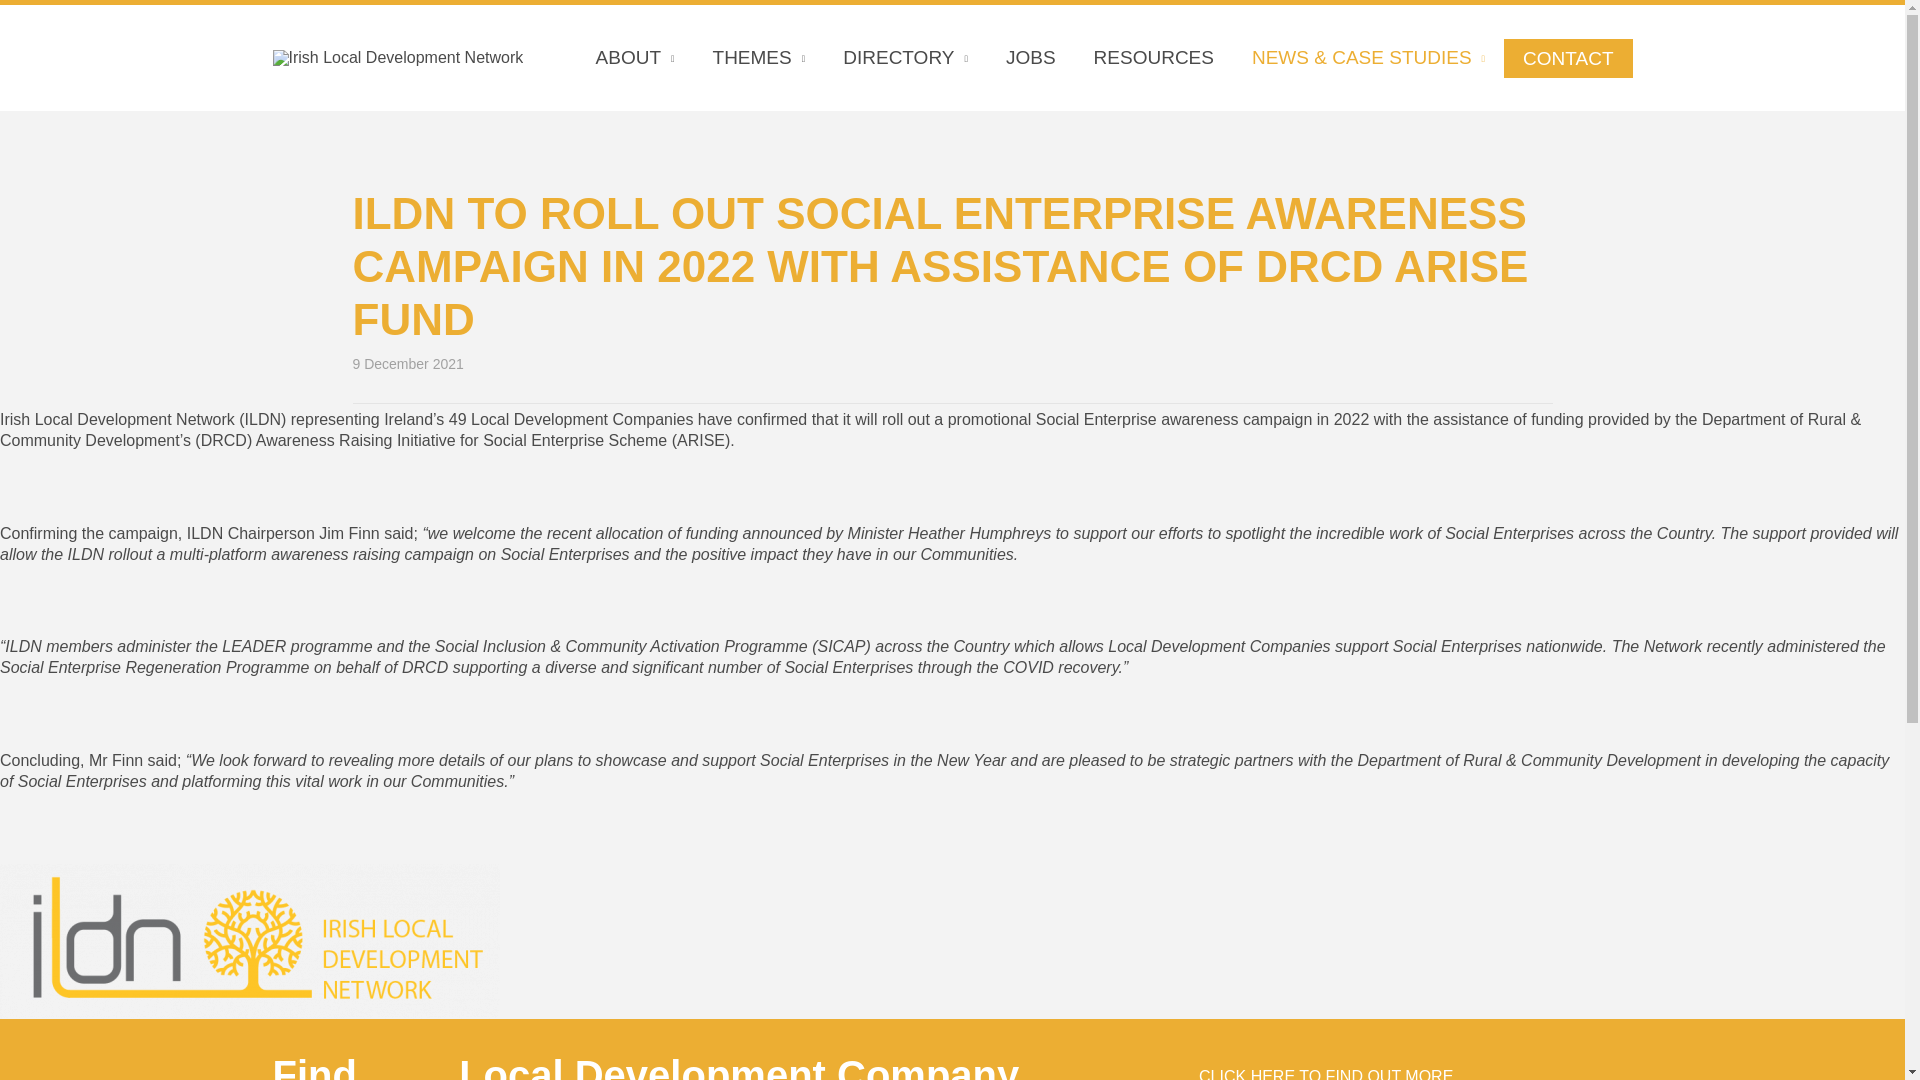  I want to click on ABOUT, so click(635, 58).